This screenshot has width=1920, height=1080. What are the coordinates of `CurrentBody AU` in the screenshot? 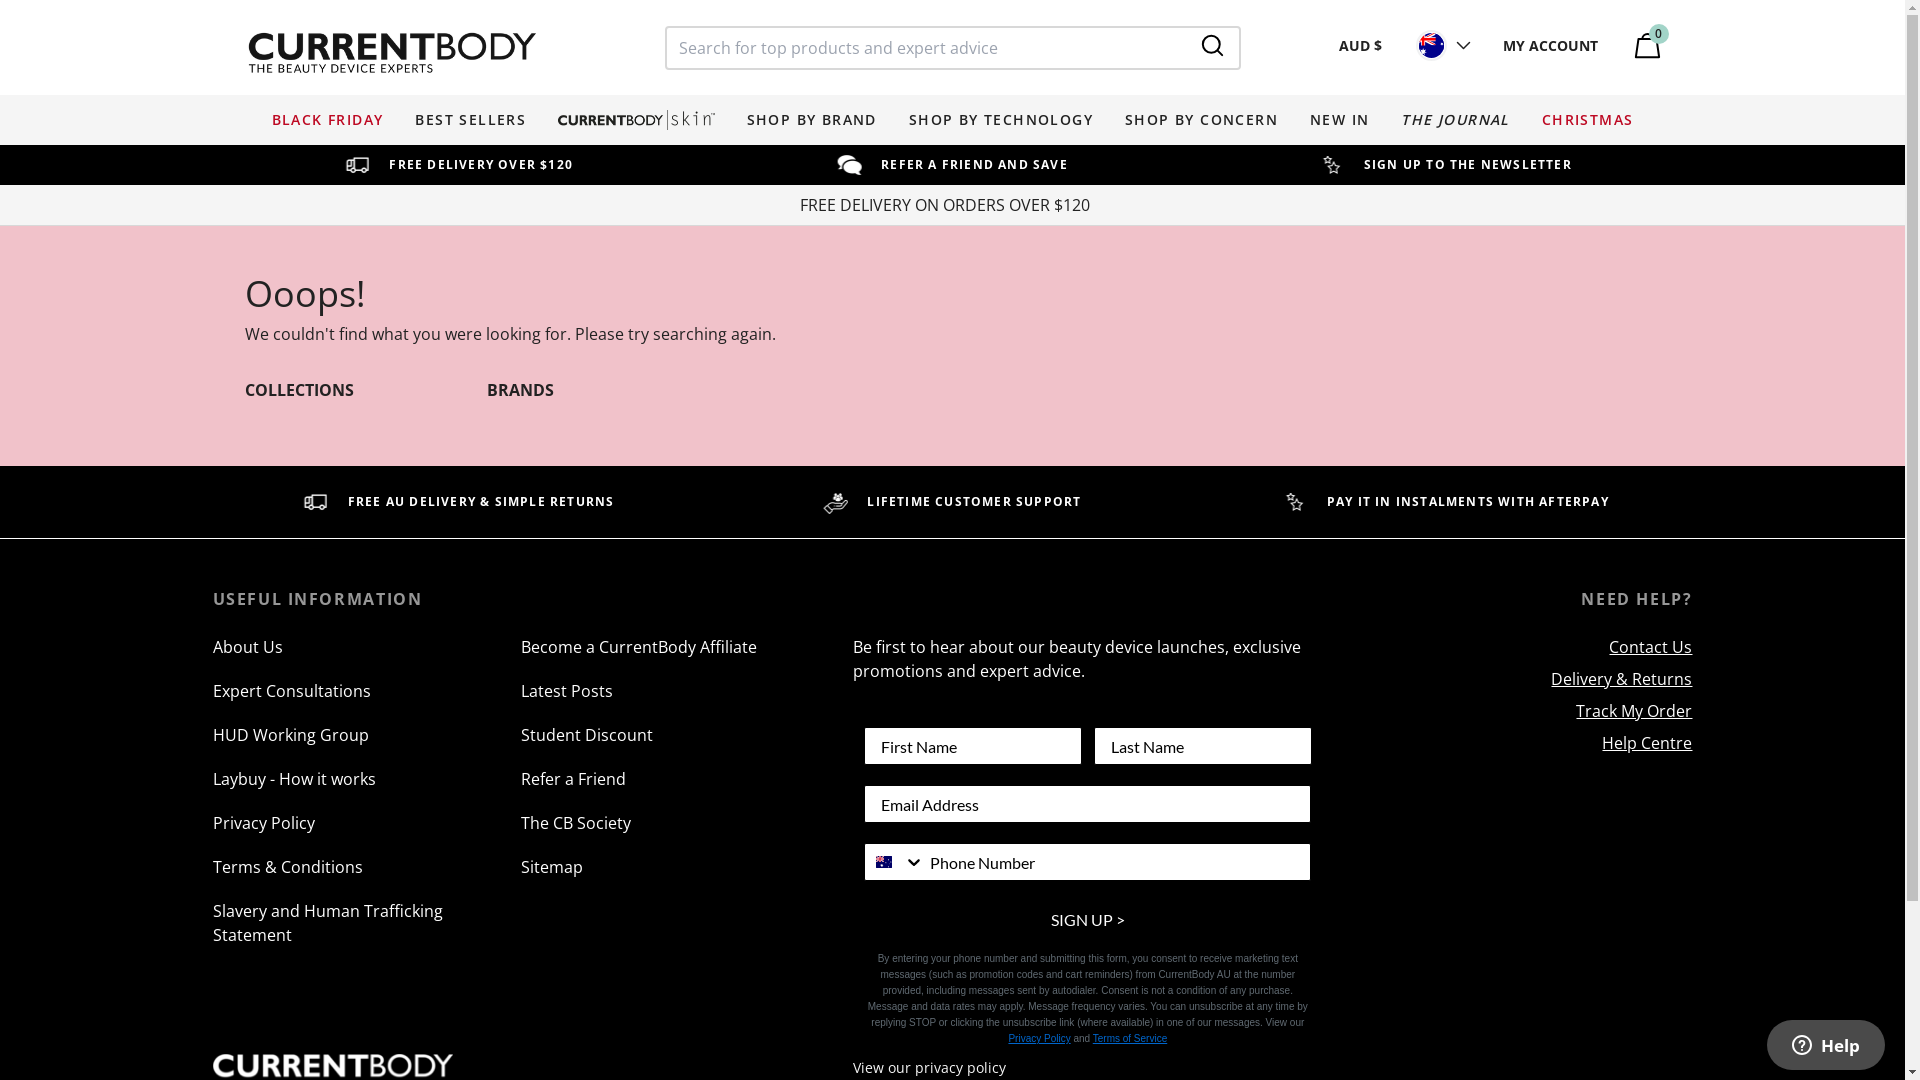 It's located at (391, 52).